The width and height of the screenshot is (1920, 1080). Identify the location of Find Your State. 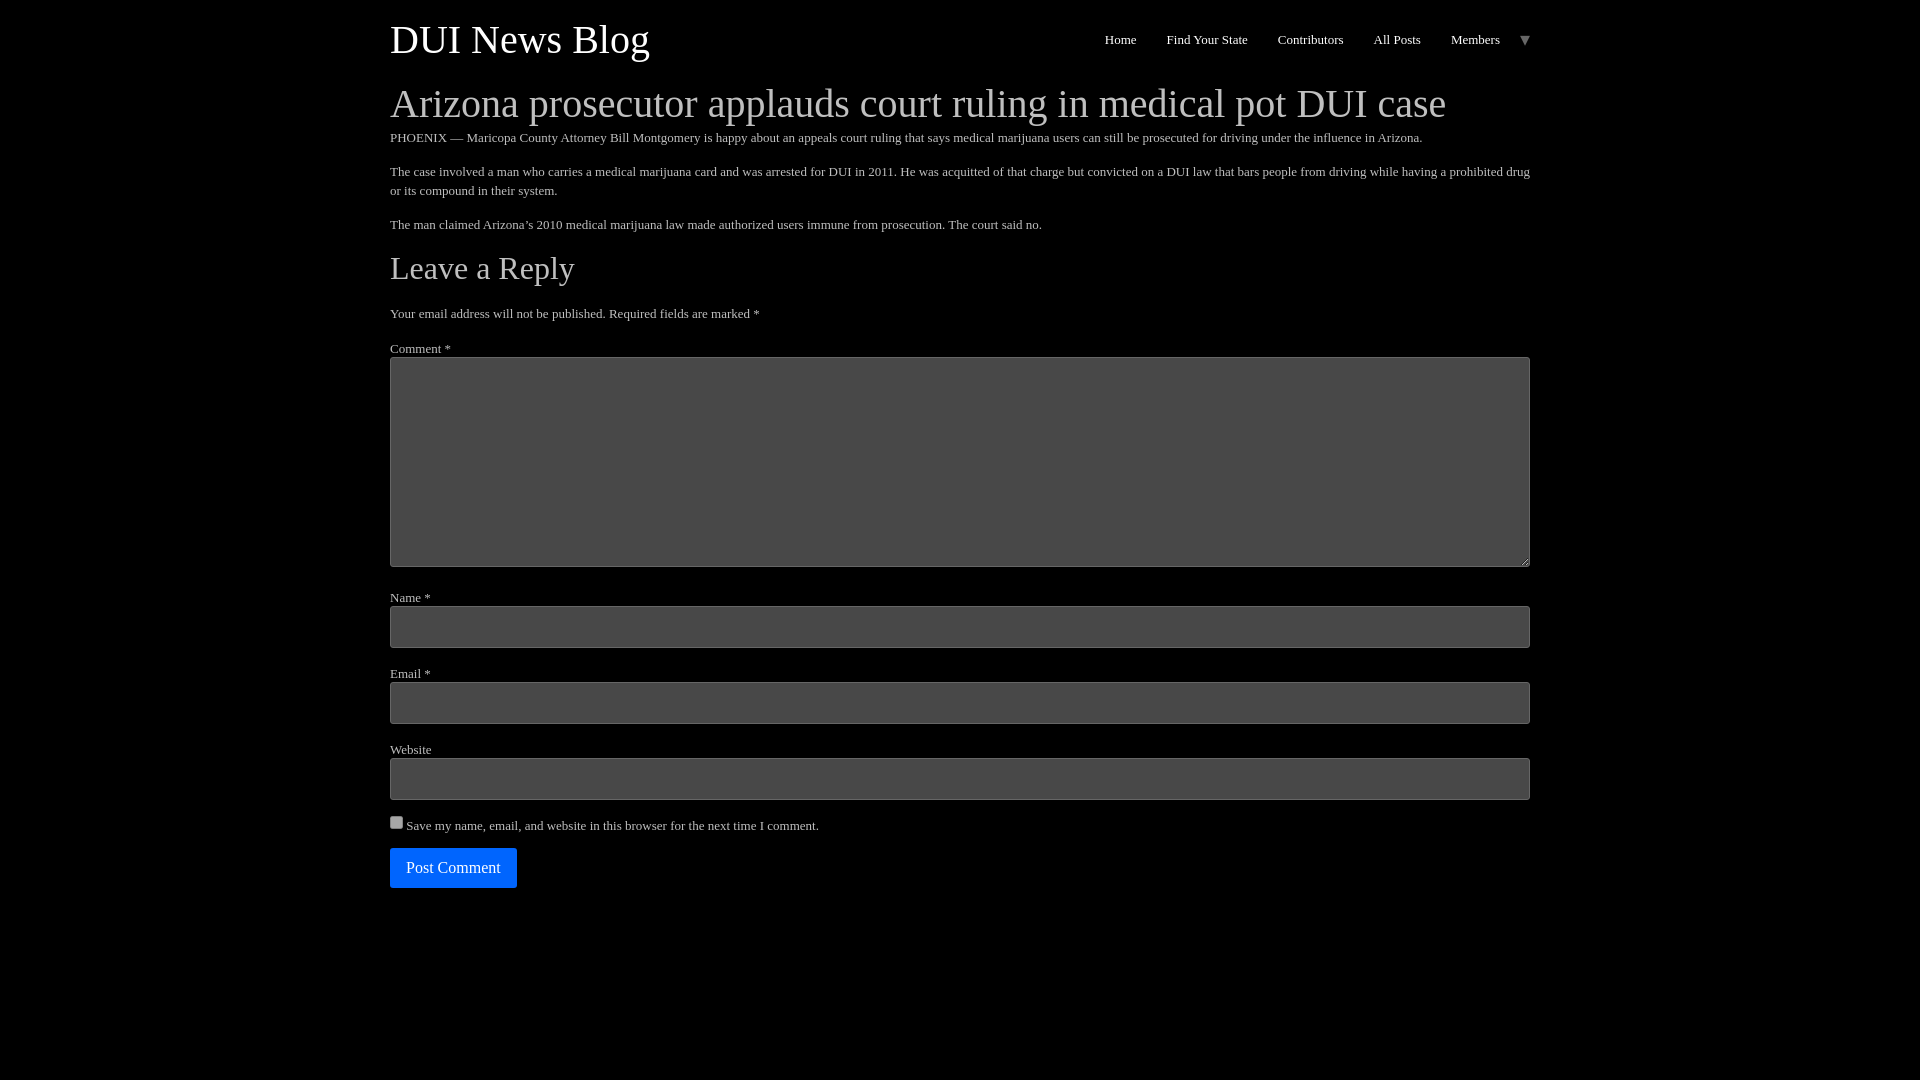
(1208, 40).